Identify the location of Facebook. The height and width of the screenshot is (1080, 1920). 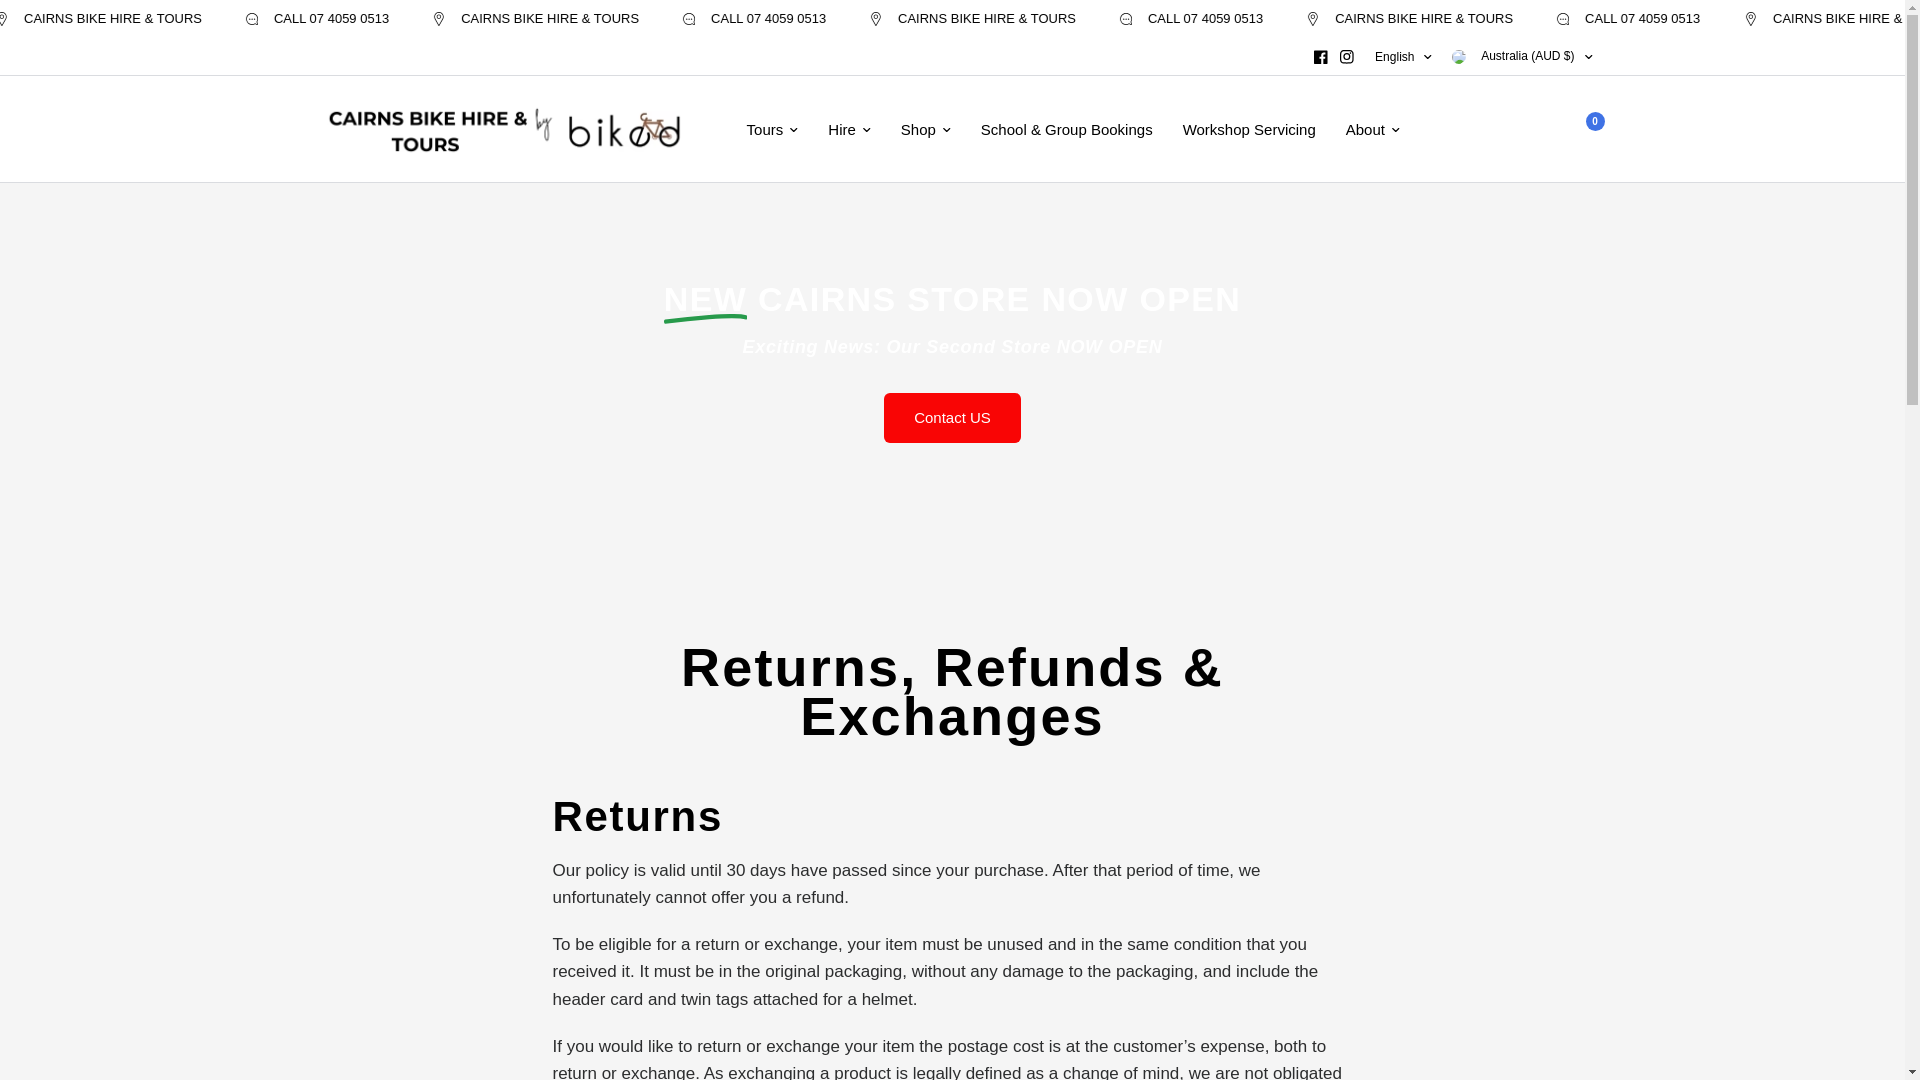
(1320, 57).